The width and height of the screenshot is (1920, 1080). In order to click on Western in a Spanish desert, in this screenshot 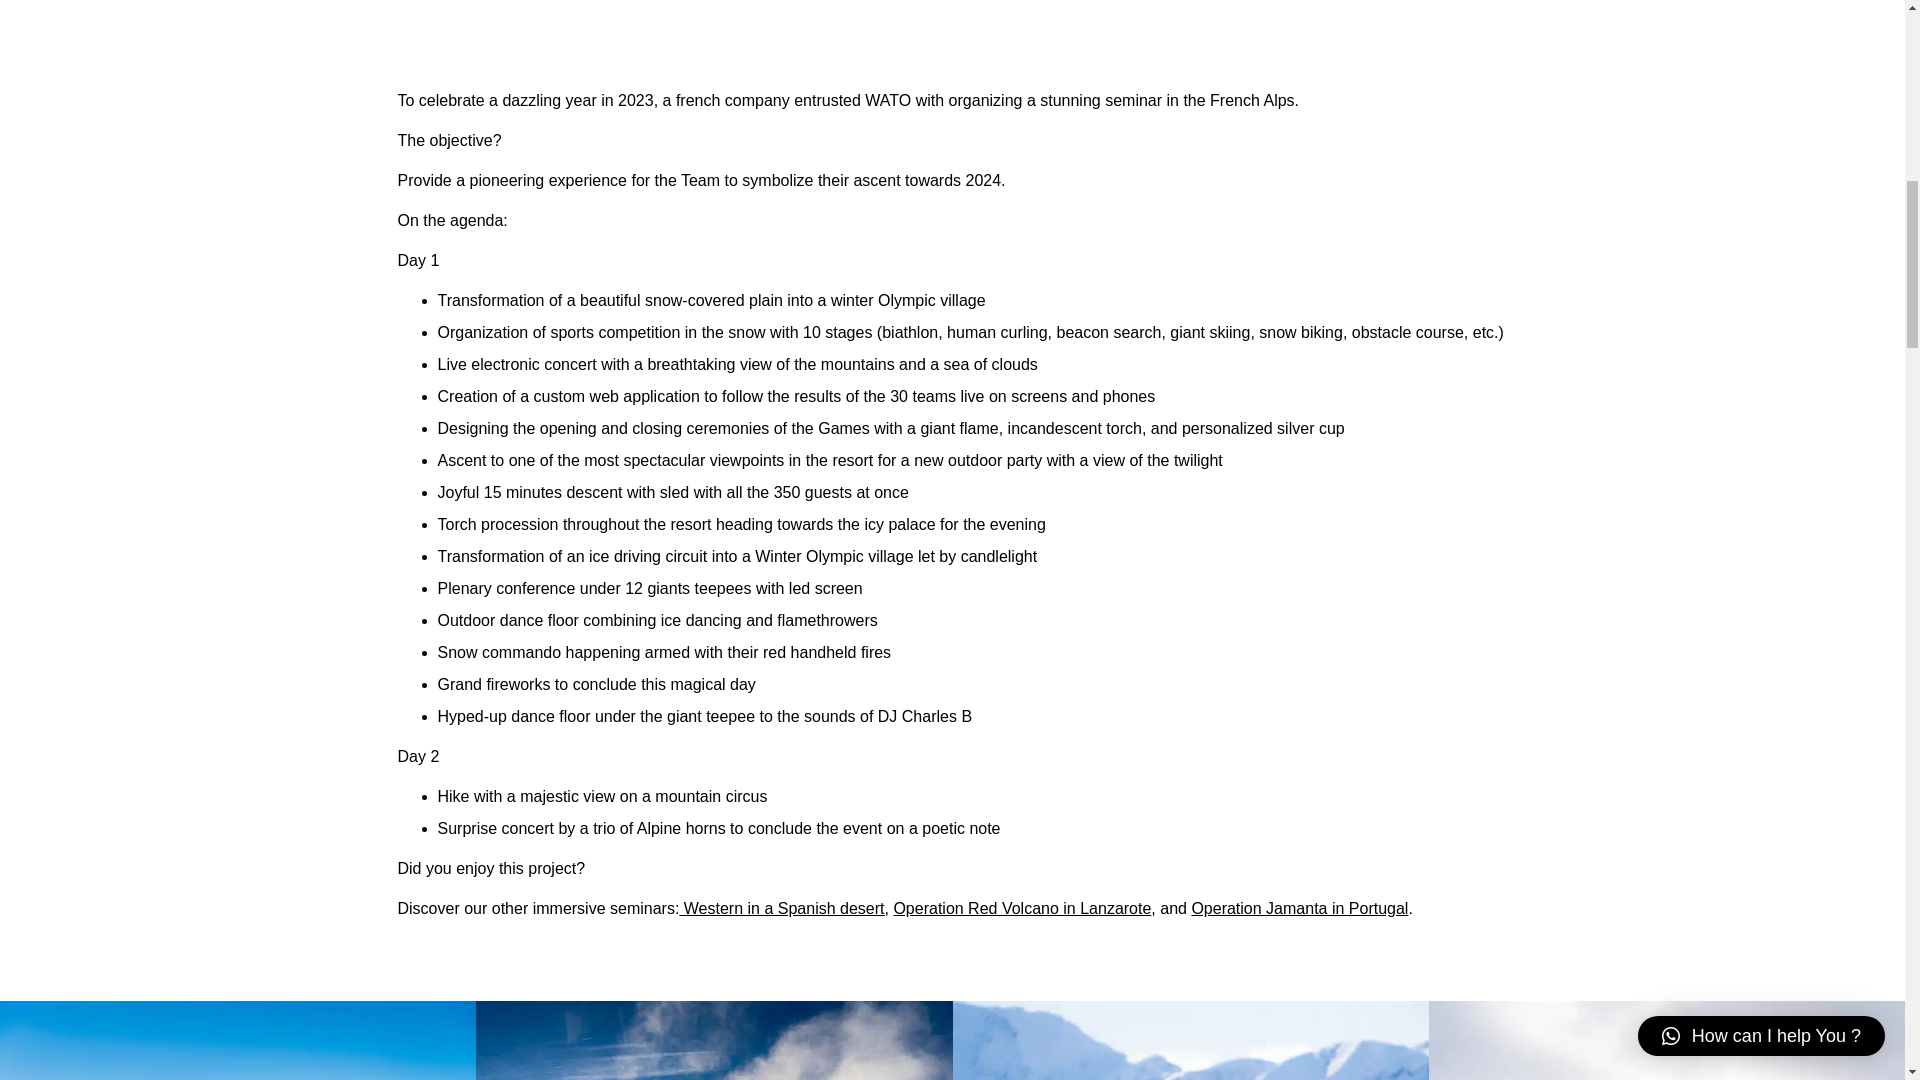, I will do `click(784, 908)`.